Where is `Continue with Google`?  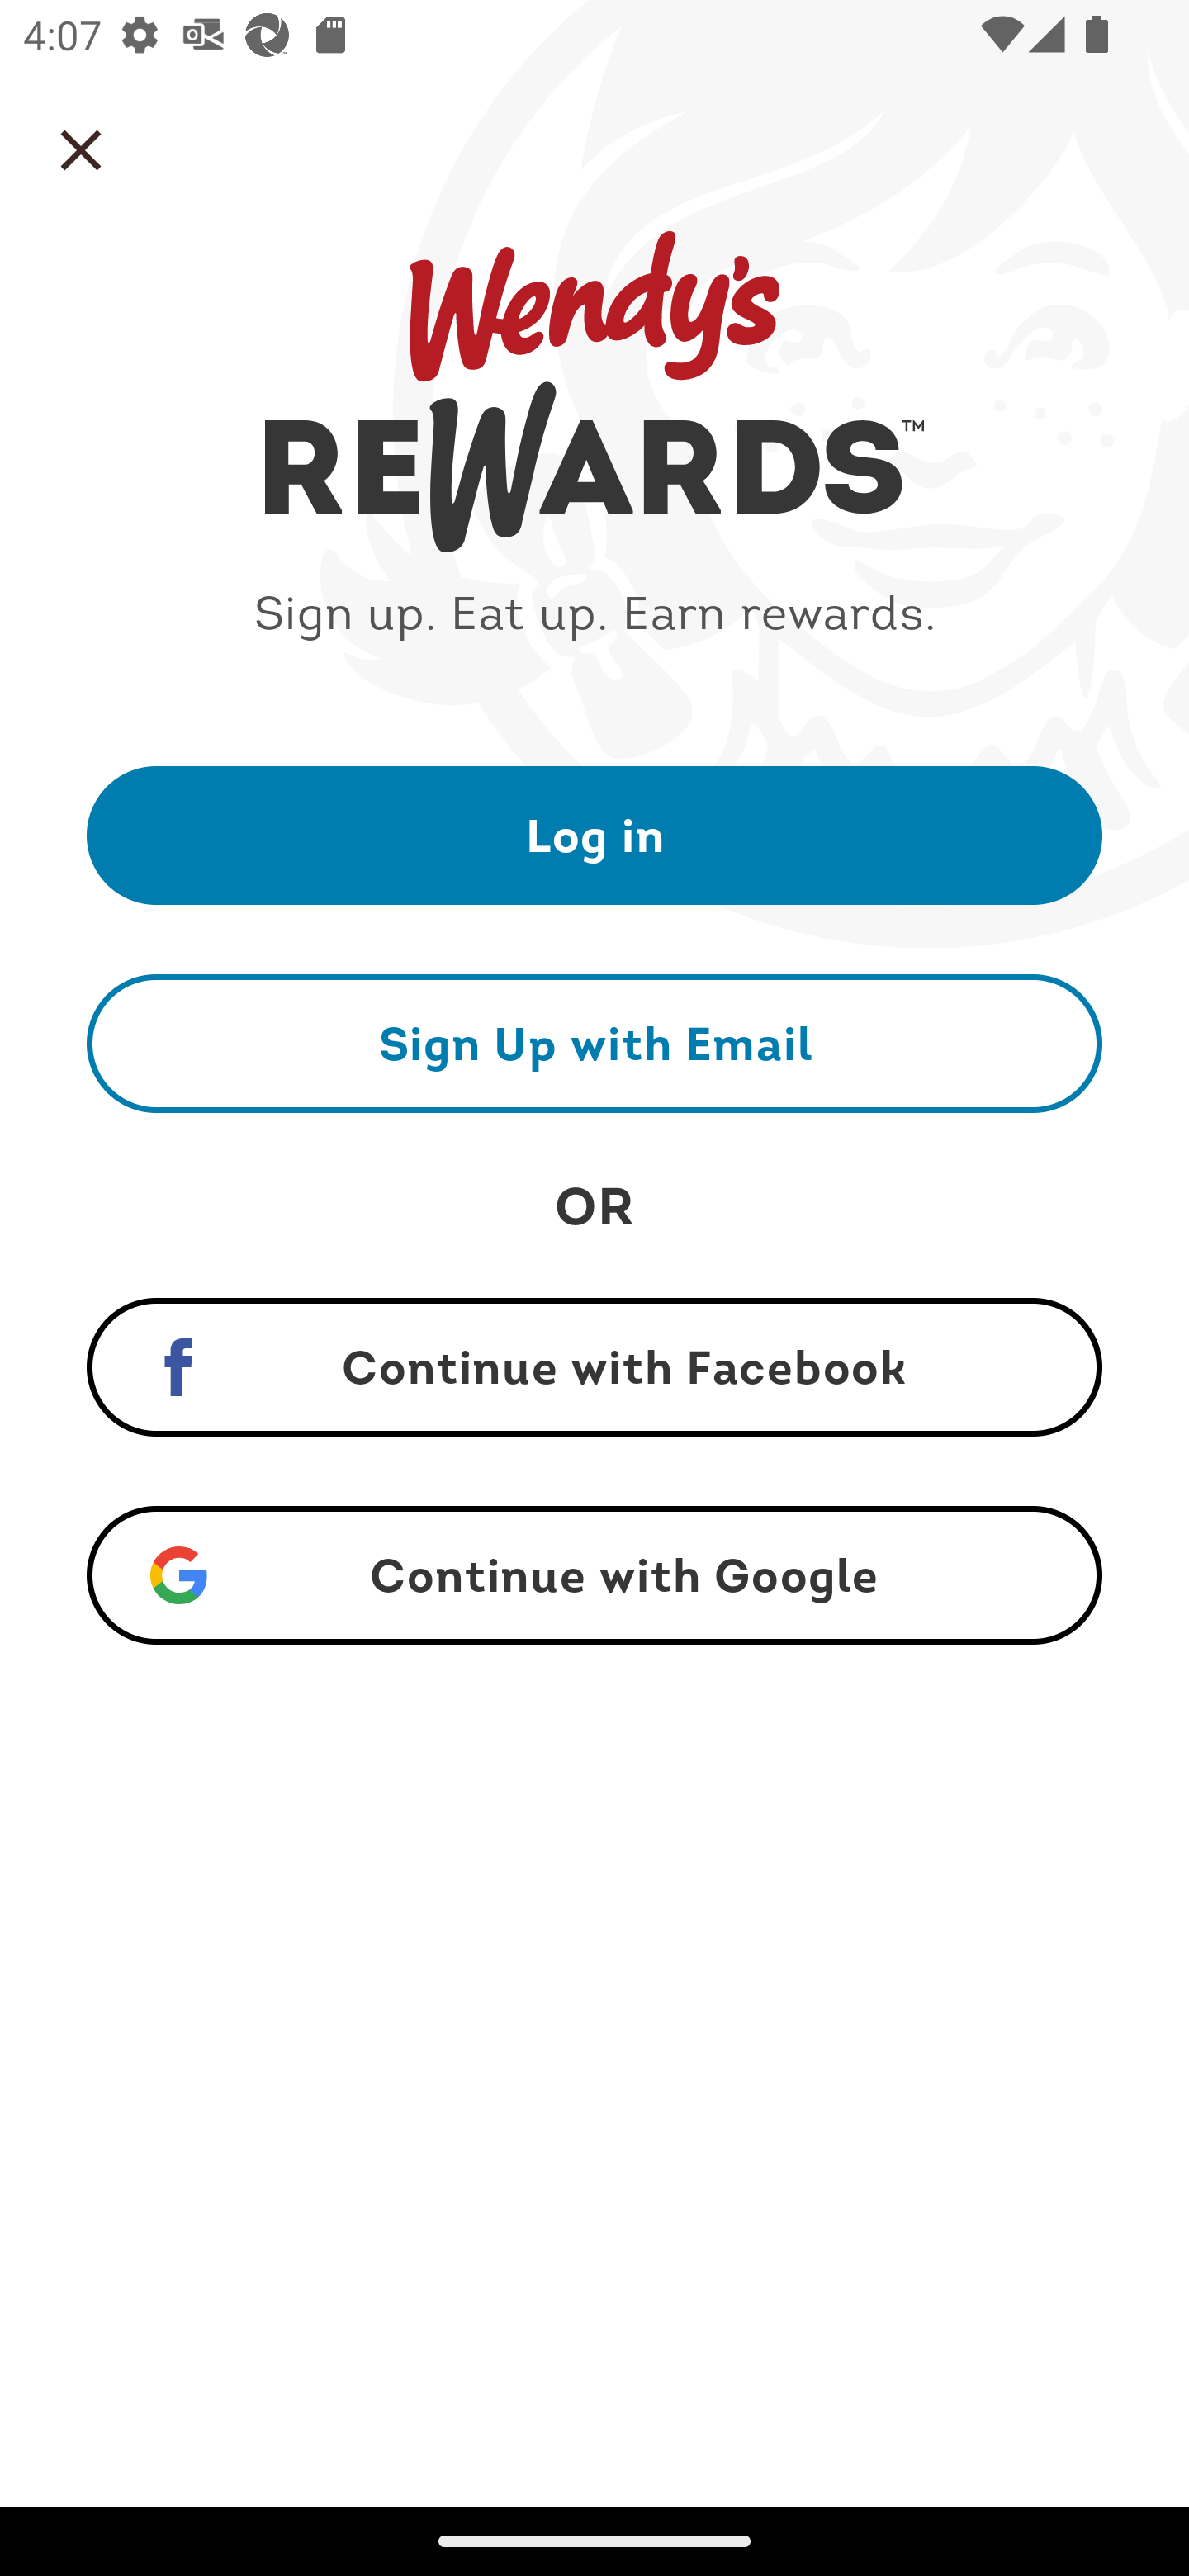
Continue with Google is located at coordinates (594, 1575).